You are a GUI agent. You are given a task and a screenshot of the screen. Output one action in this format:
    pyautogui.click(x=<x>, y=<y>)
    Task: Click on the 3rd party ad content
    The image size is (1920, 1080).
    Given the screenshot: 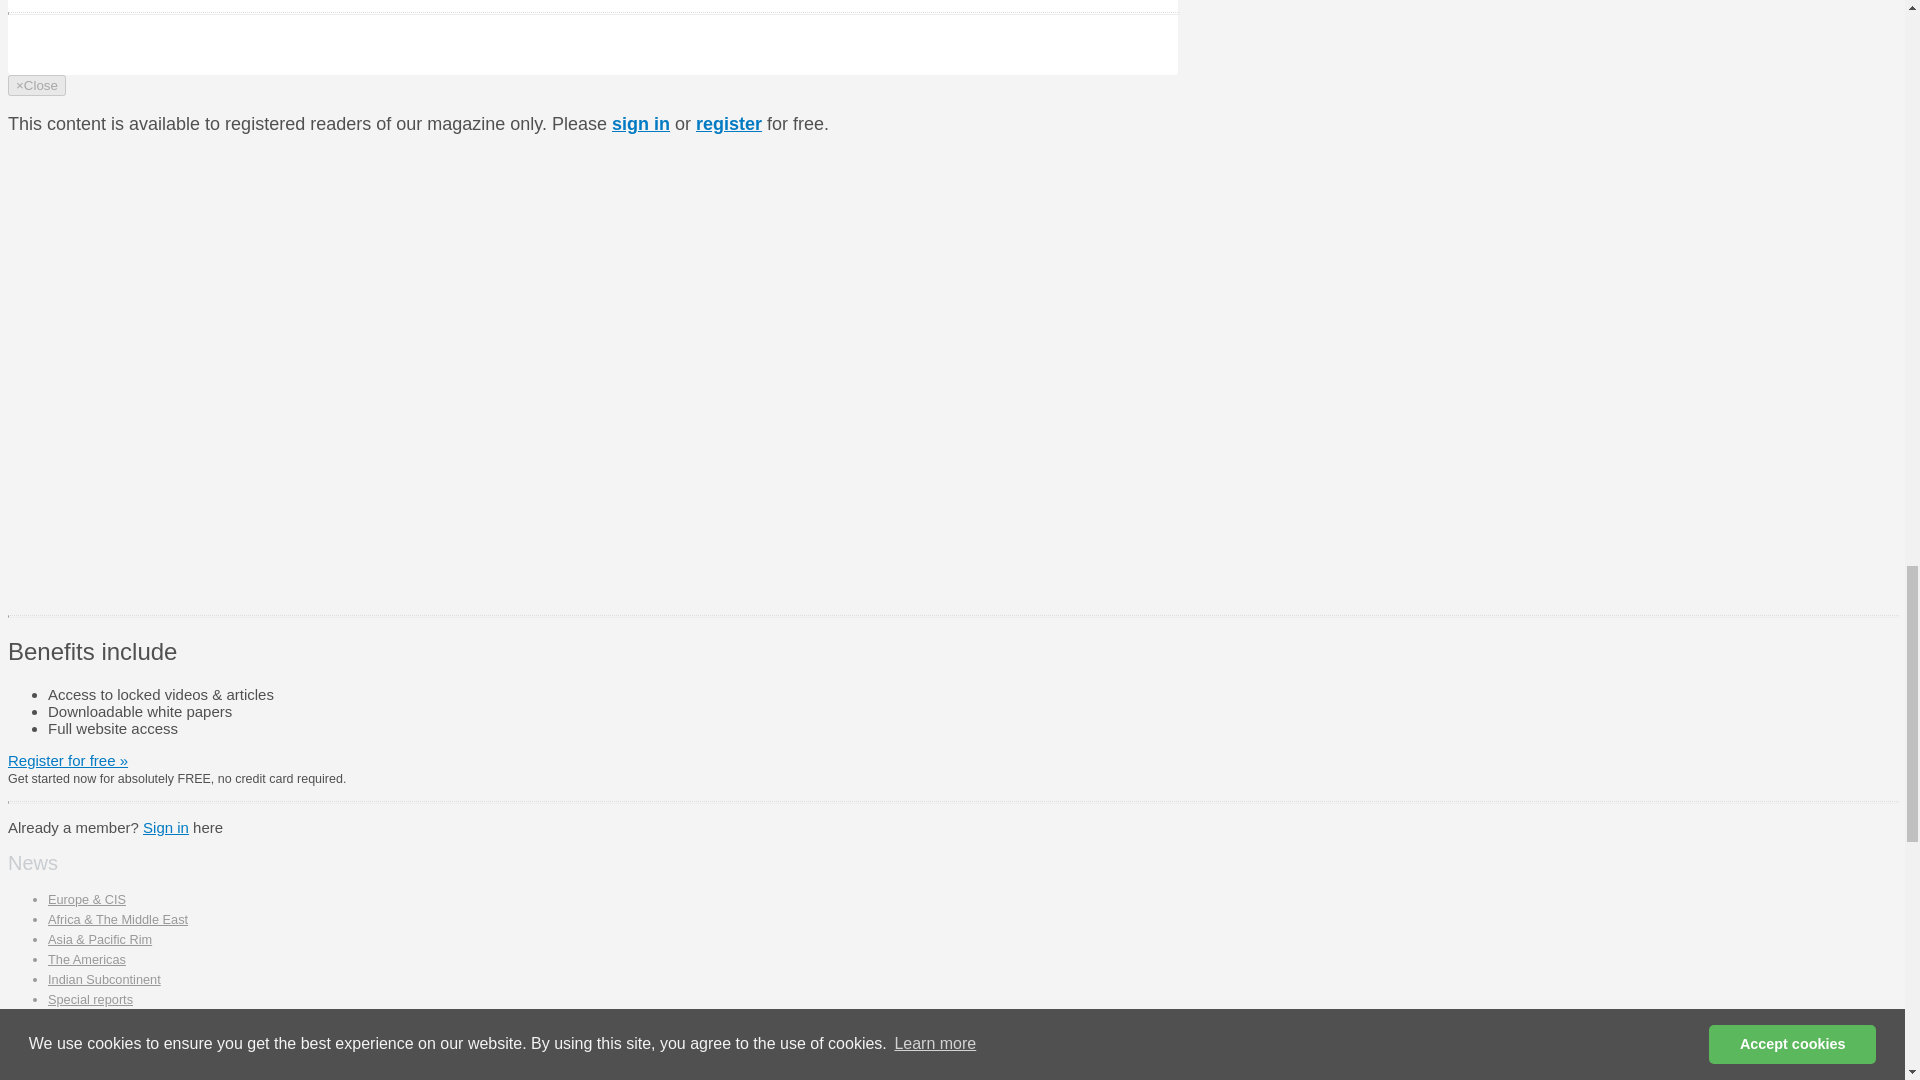 What is the action you would take?
    pyautogui.click(x=1021, y=194)
    